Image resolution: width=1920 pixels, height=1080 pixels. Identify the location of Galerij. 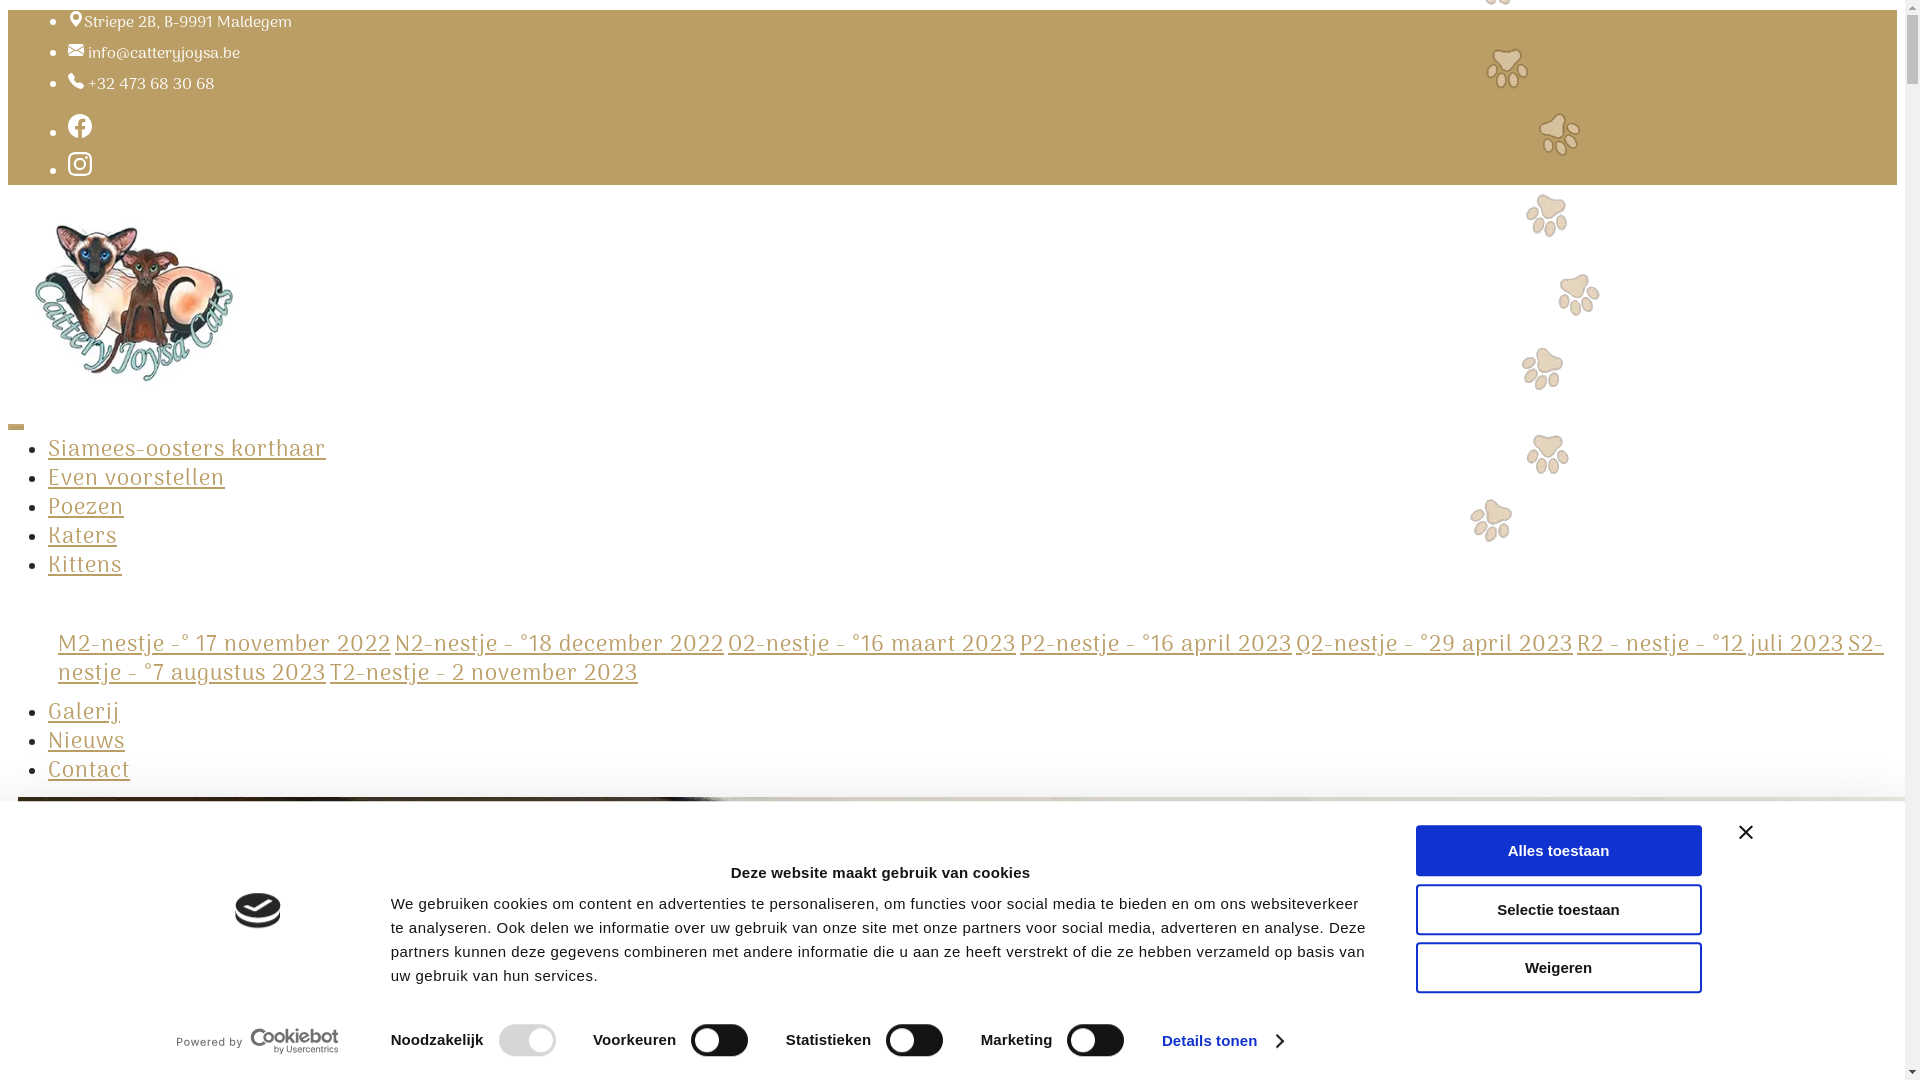
(84, 713).